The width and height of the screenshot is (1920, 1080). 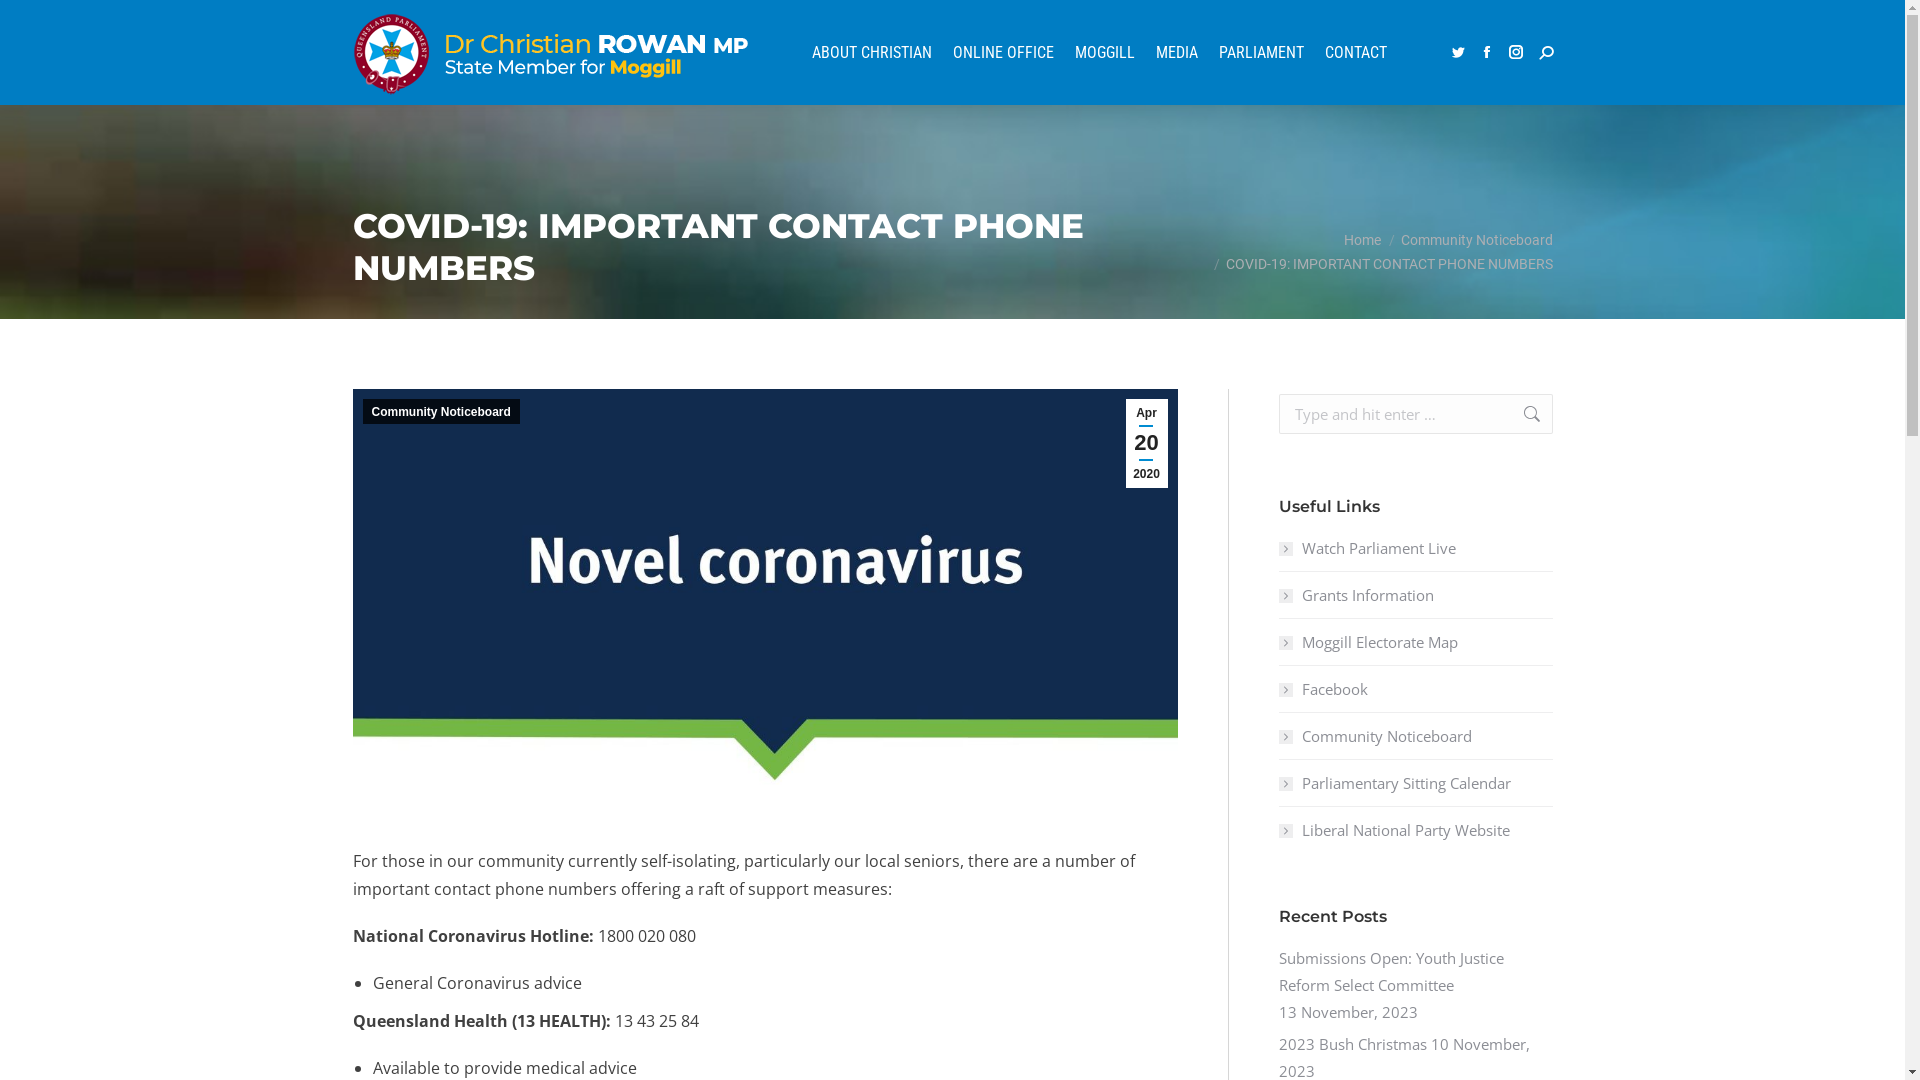 I want to click on Watch Parliament Live, so click(x=1366, y=548).